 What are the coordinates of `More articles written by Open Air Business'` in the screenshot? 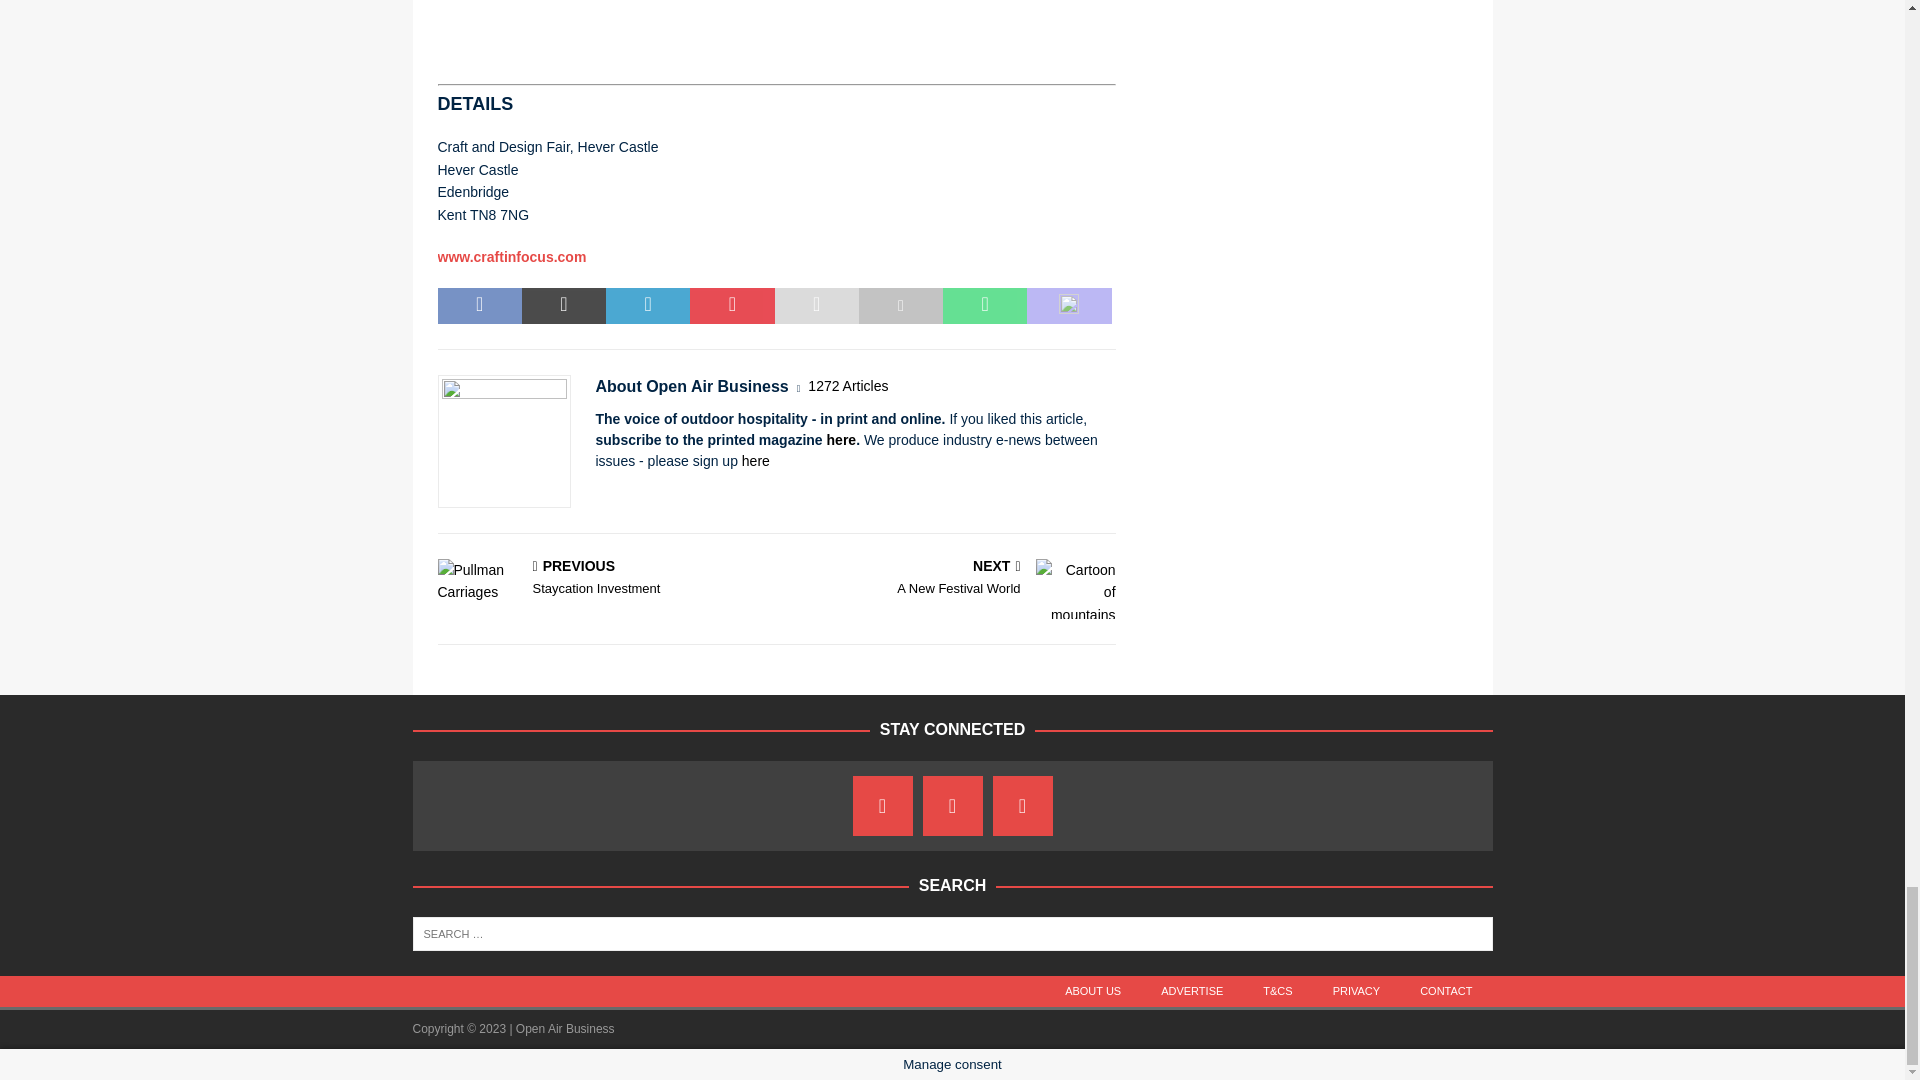 It's located at (848, 386).